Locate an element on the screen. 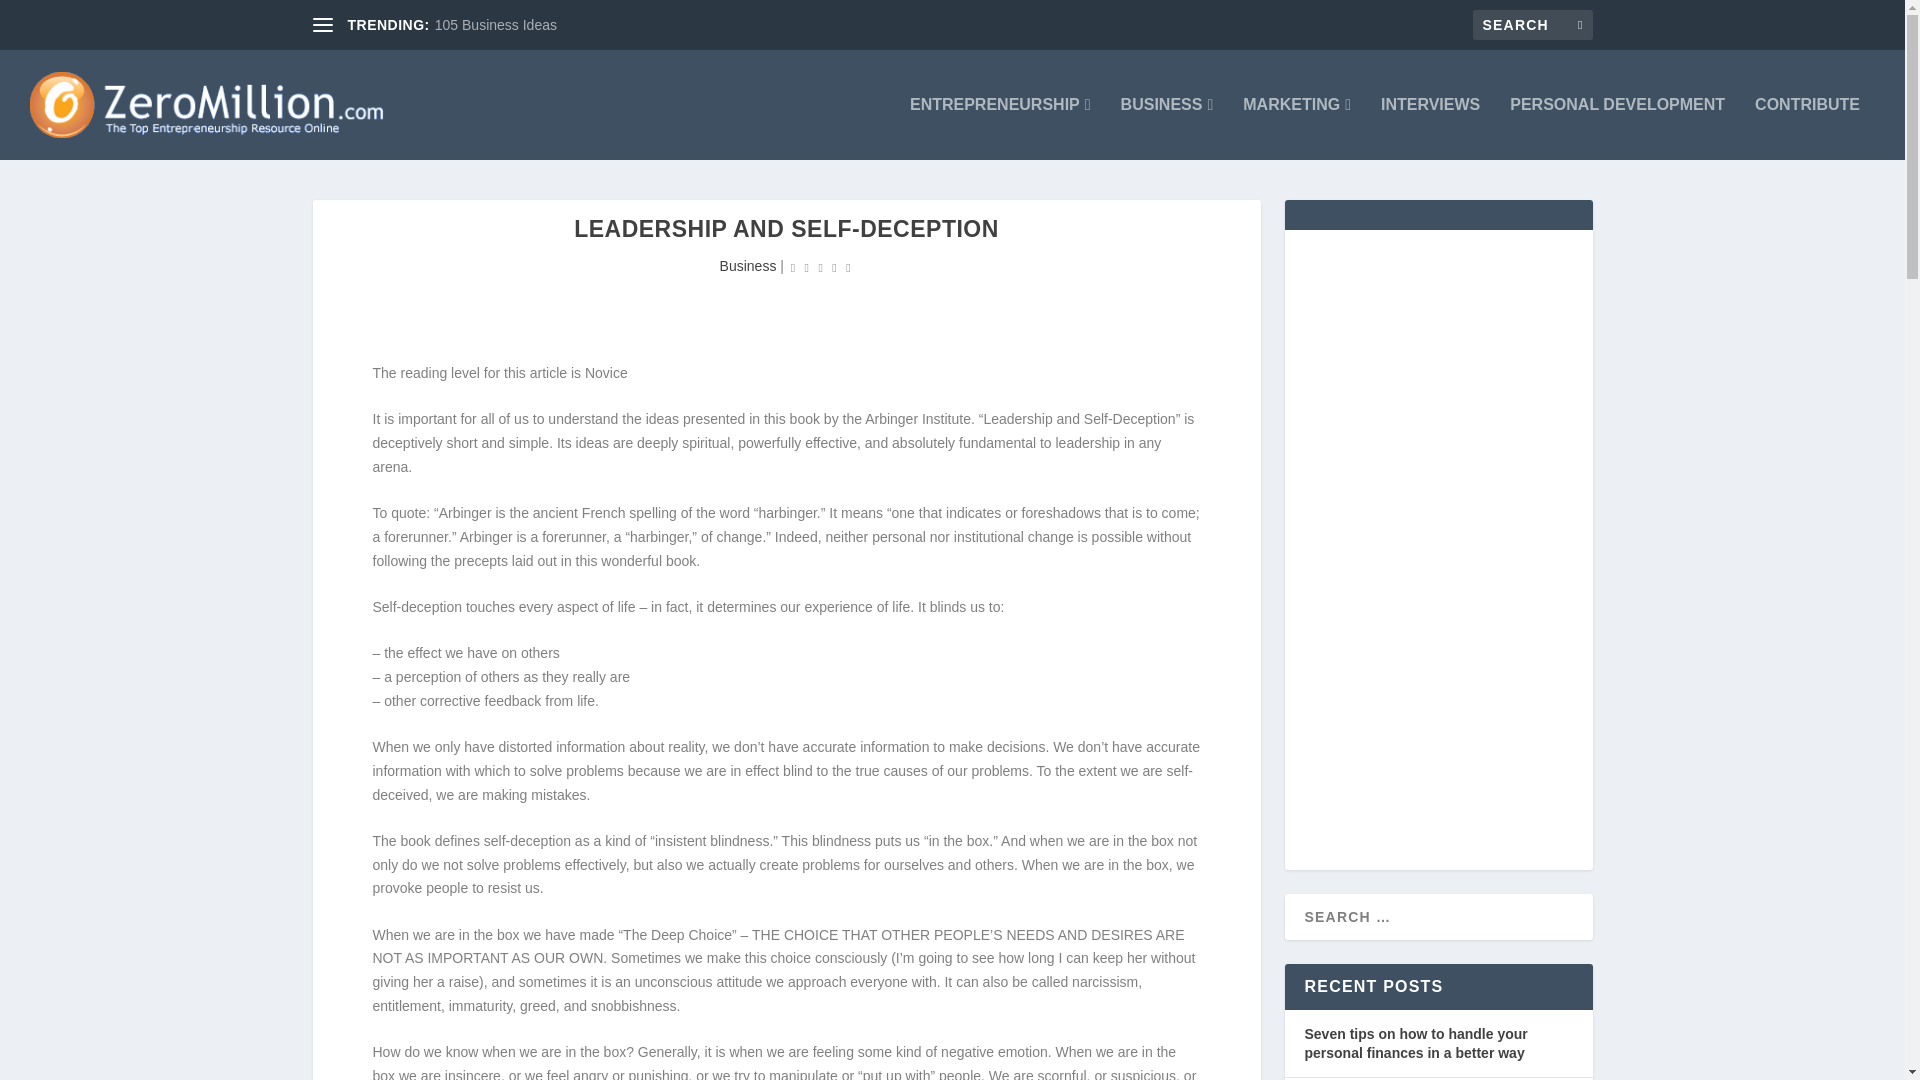 Image resolution: width=1920 pixels, height=1080 pixels. Search for: is located at coordinates (1532, 24).